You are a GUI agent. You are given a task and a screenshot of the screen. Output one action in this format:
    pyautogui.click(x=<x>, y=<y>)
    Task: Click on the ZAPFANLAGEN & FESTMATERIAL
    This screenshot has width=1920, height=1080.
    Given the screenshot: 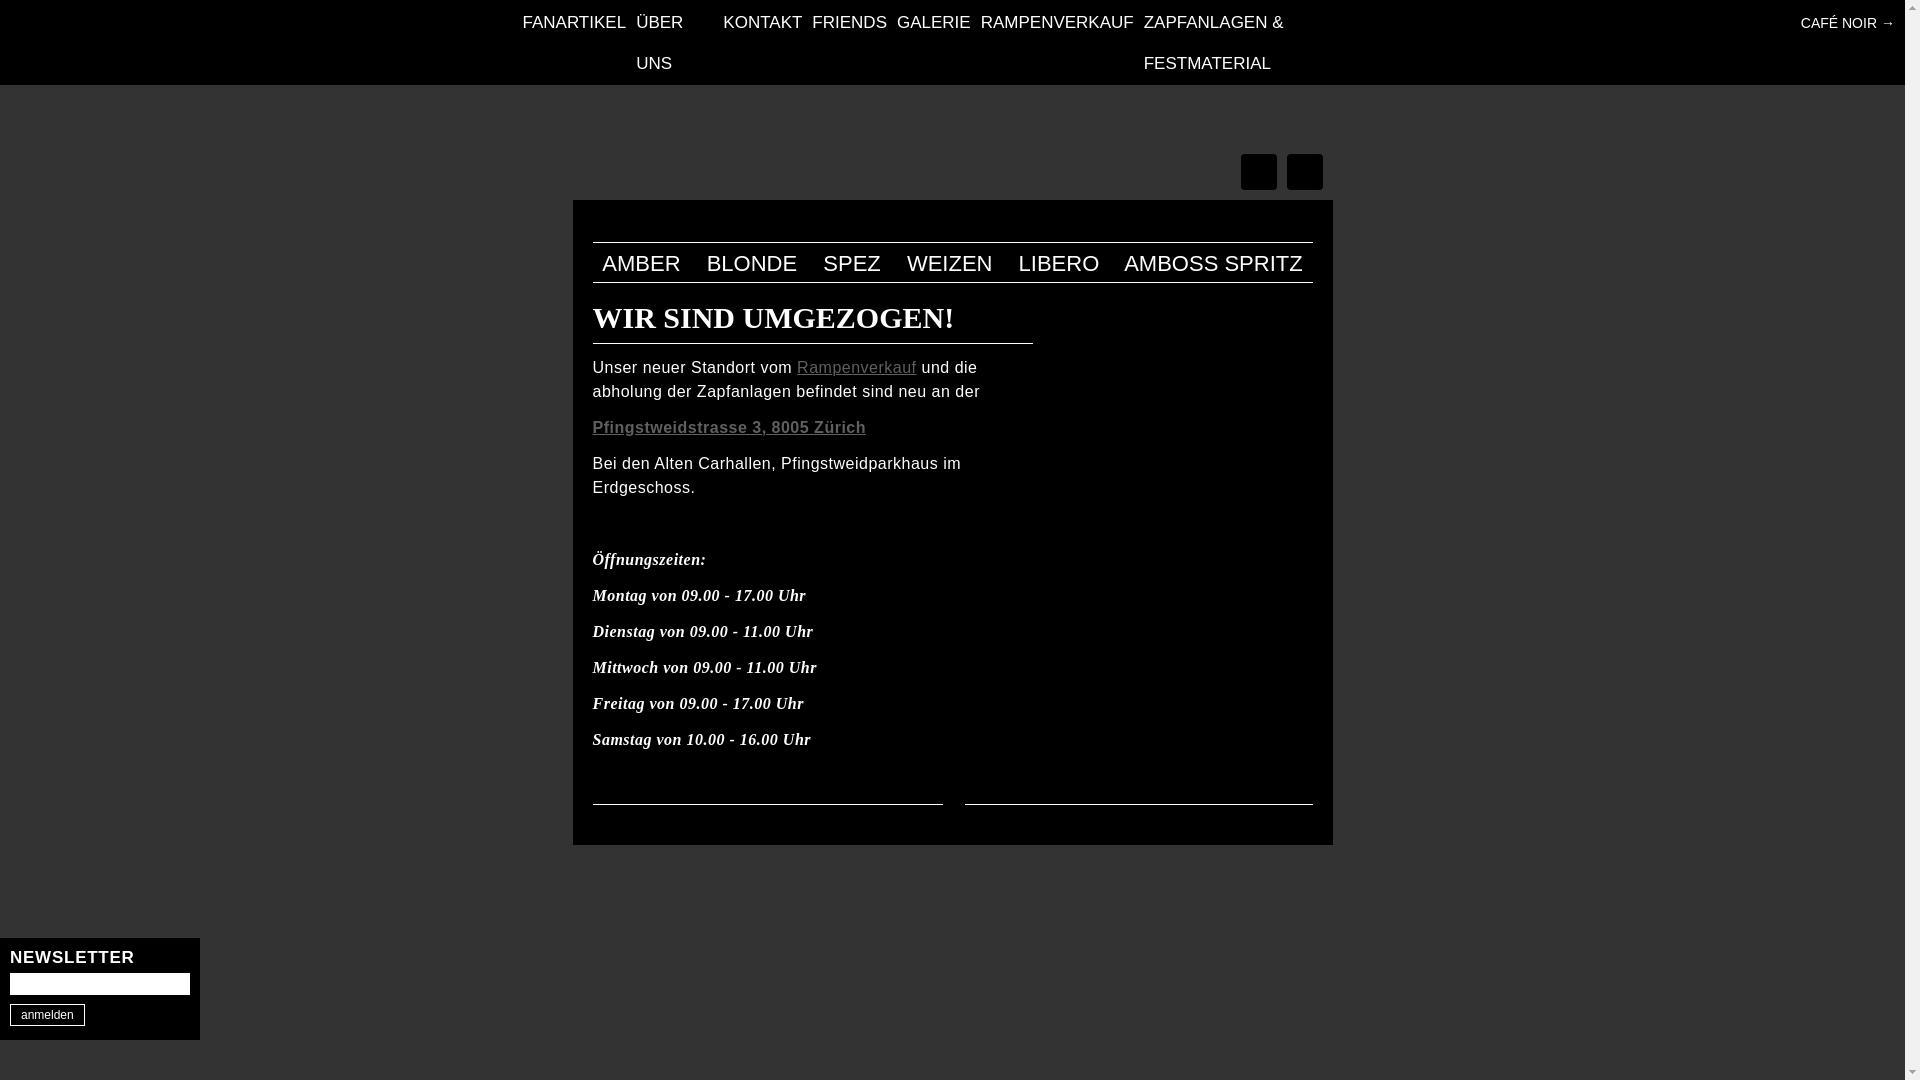 What is the action you would take?
    pyautogui.click(x=1214, y=43)
    